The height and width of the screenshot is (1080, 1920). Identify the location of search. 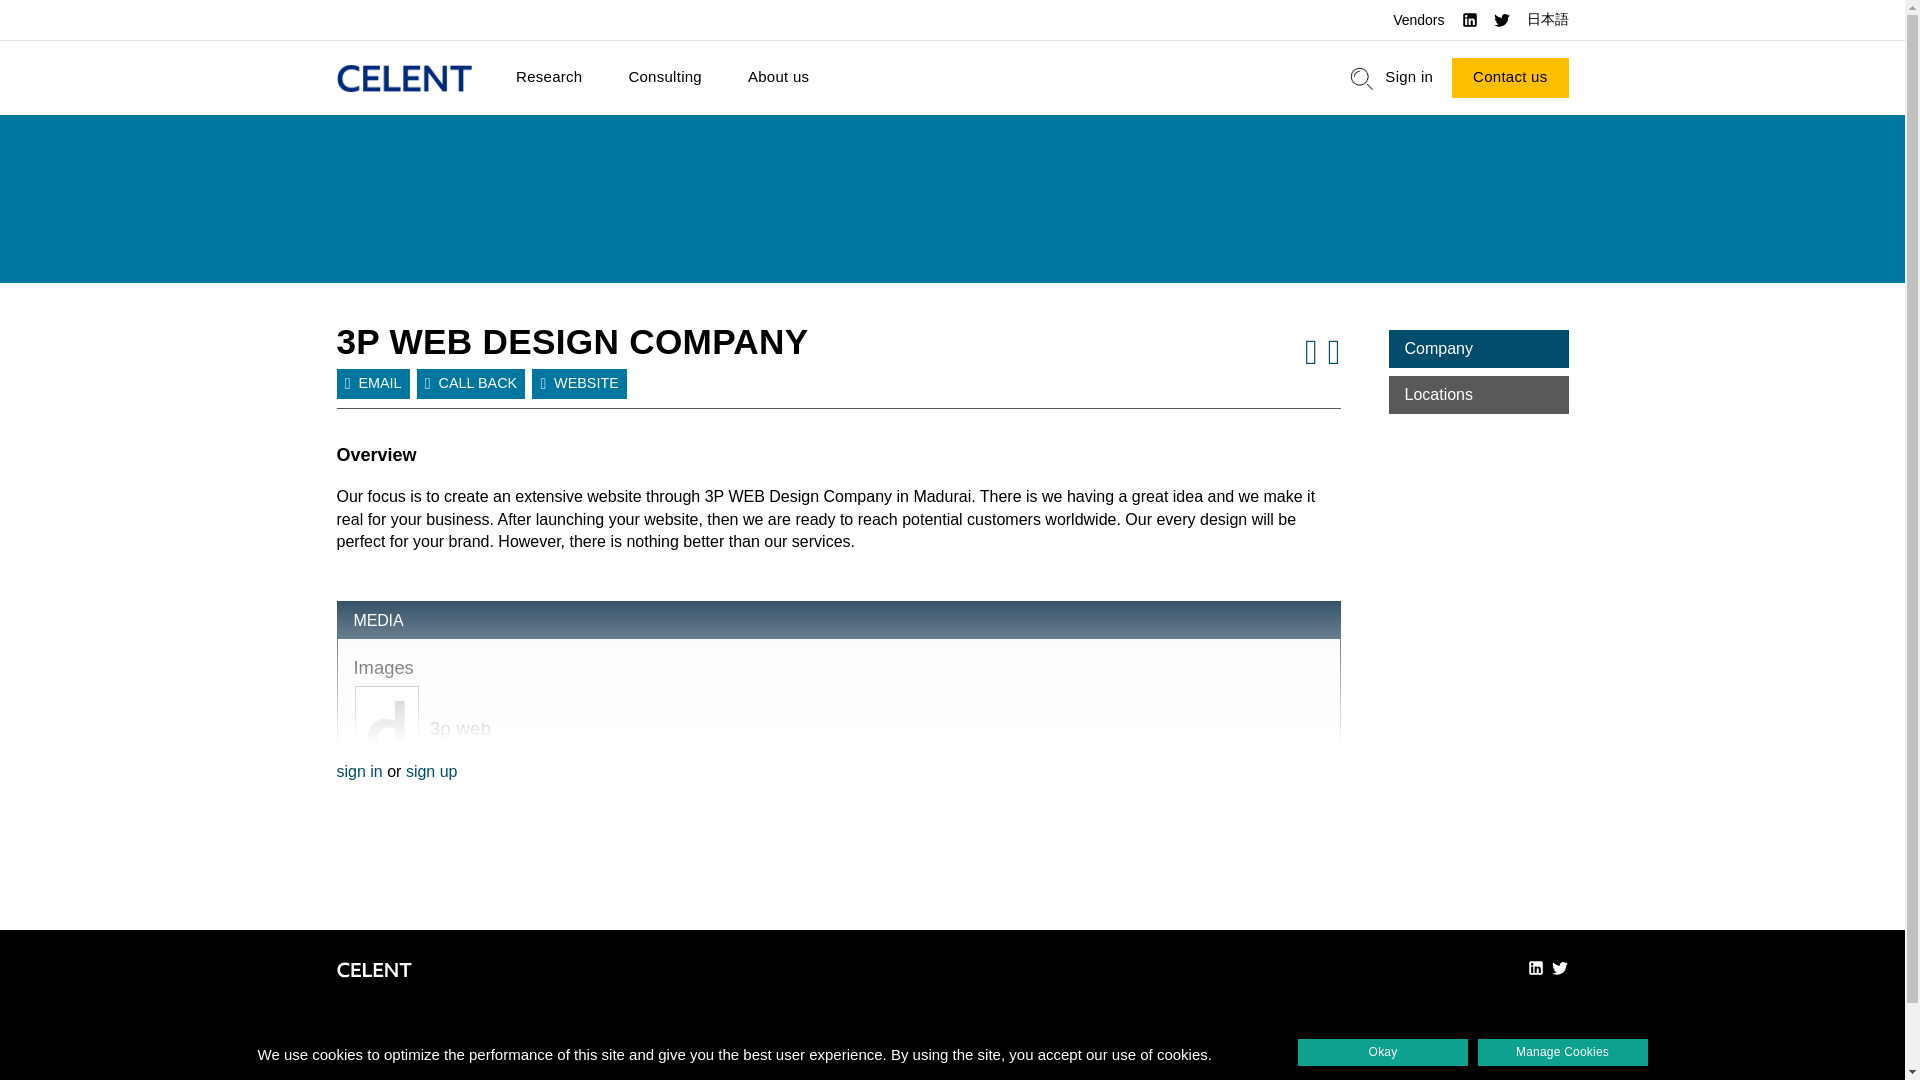
(1362, 78).